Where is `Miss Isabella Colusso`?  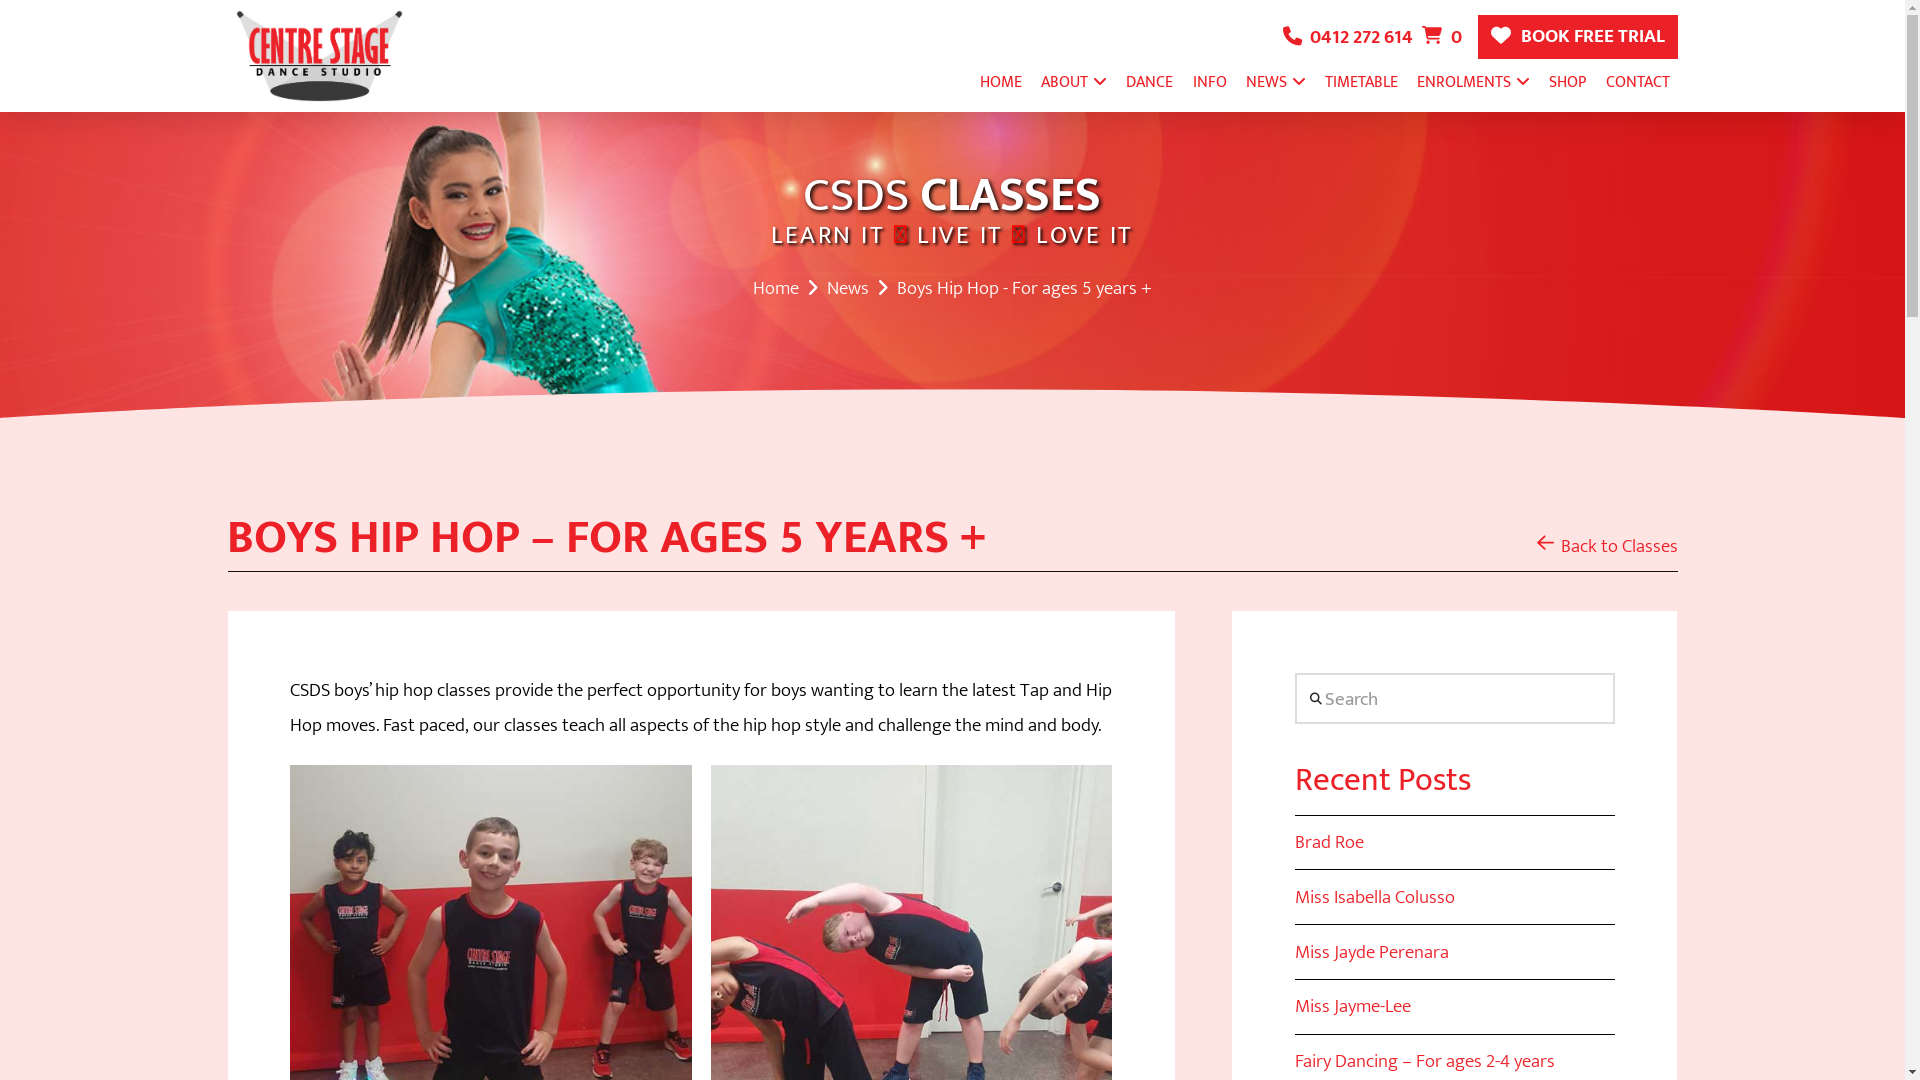 Miss Isabella Colusso is located at coordinates (1375, 897).